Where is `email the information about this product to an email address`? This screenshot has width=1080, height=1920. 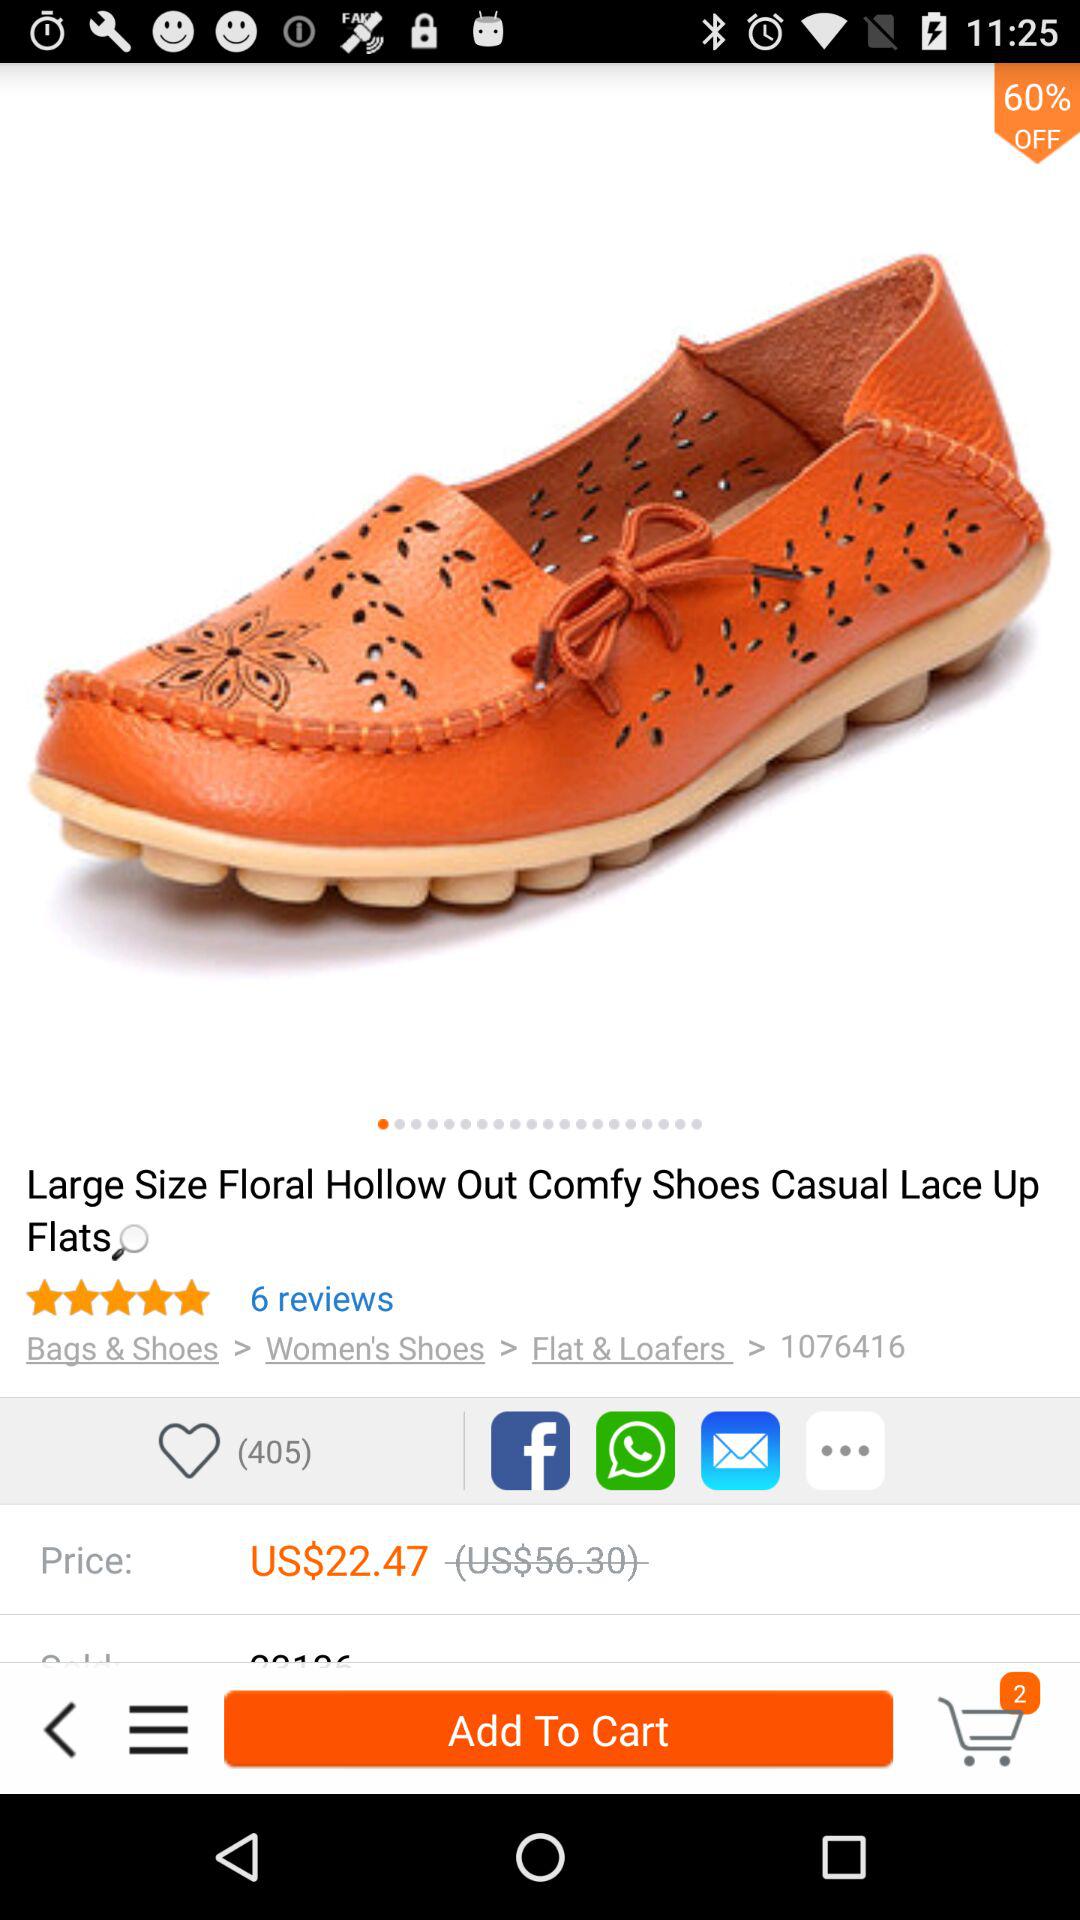
email the information about this product to an email address is located at coordinates (740, 1450).